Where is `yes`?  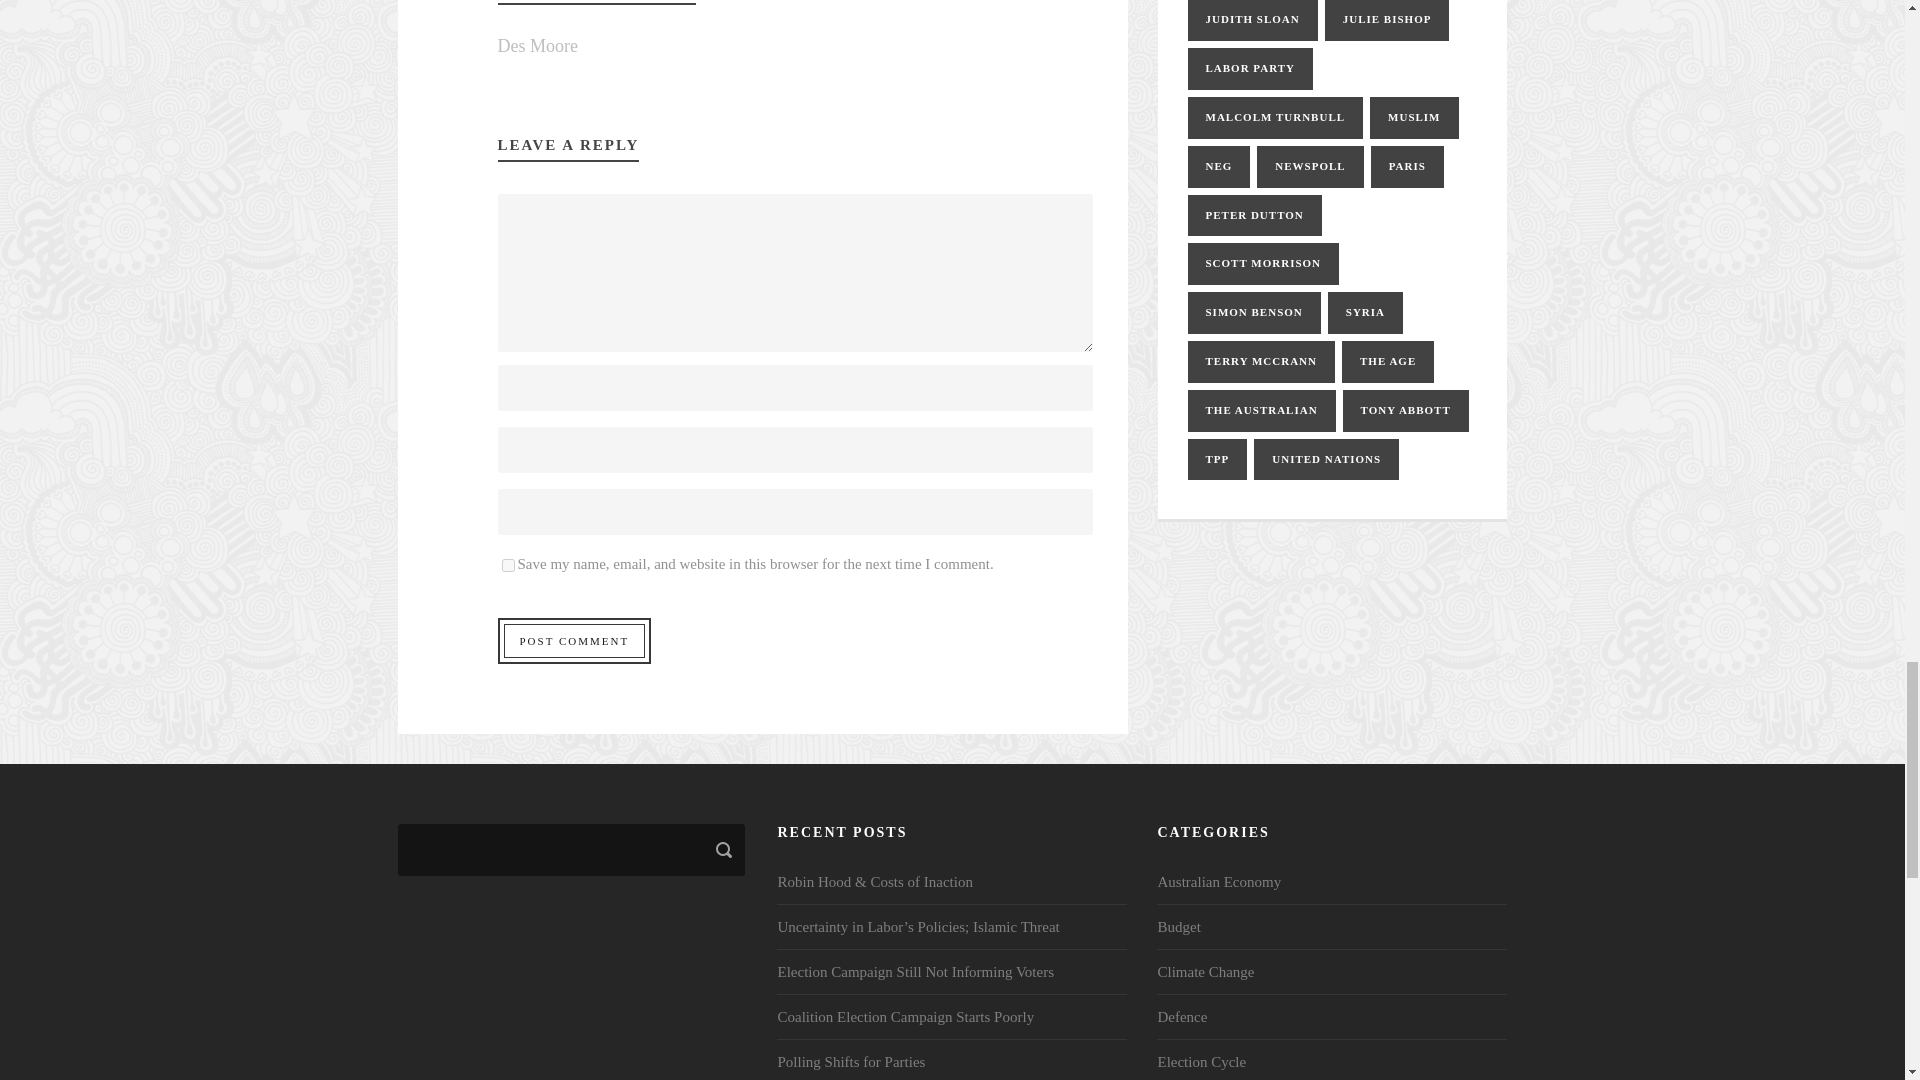 yes is located at coordinates (508, 566).